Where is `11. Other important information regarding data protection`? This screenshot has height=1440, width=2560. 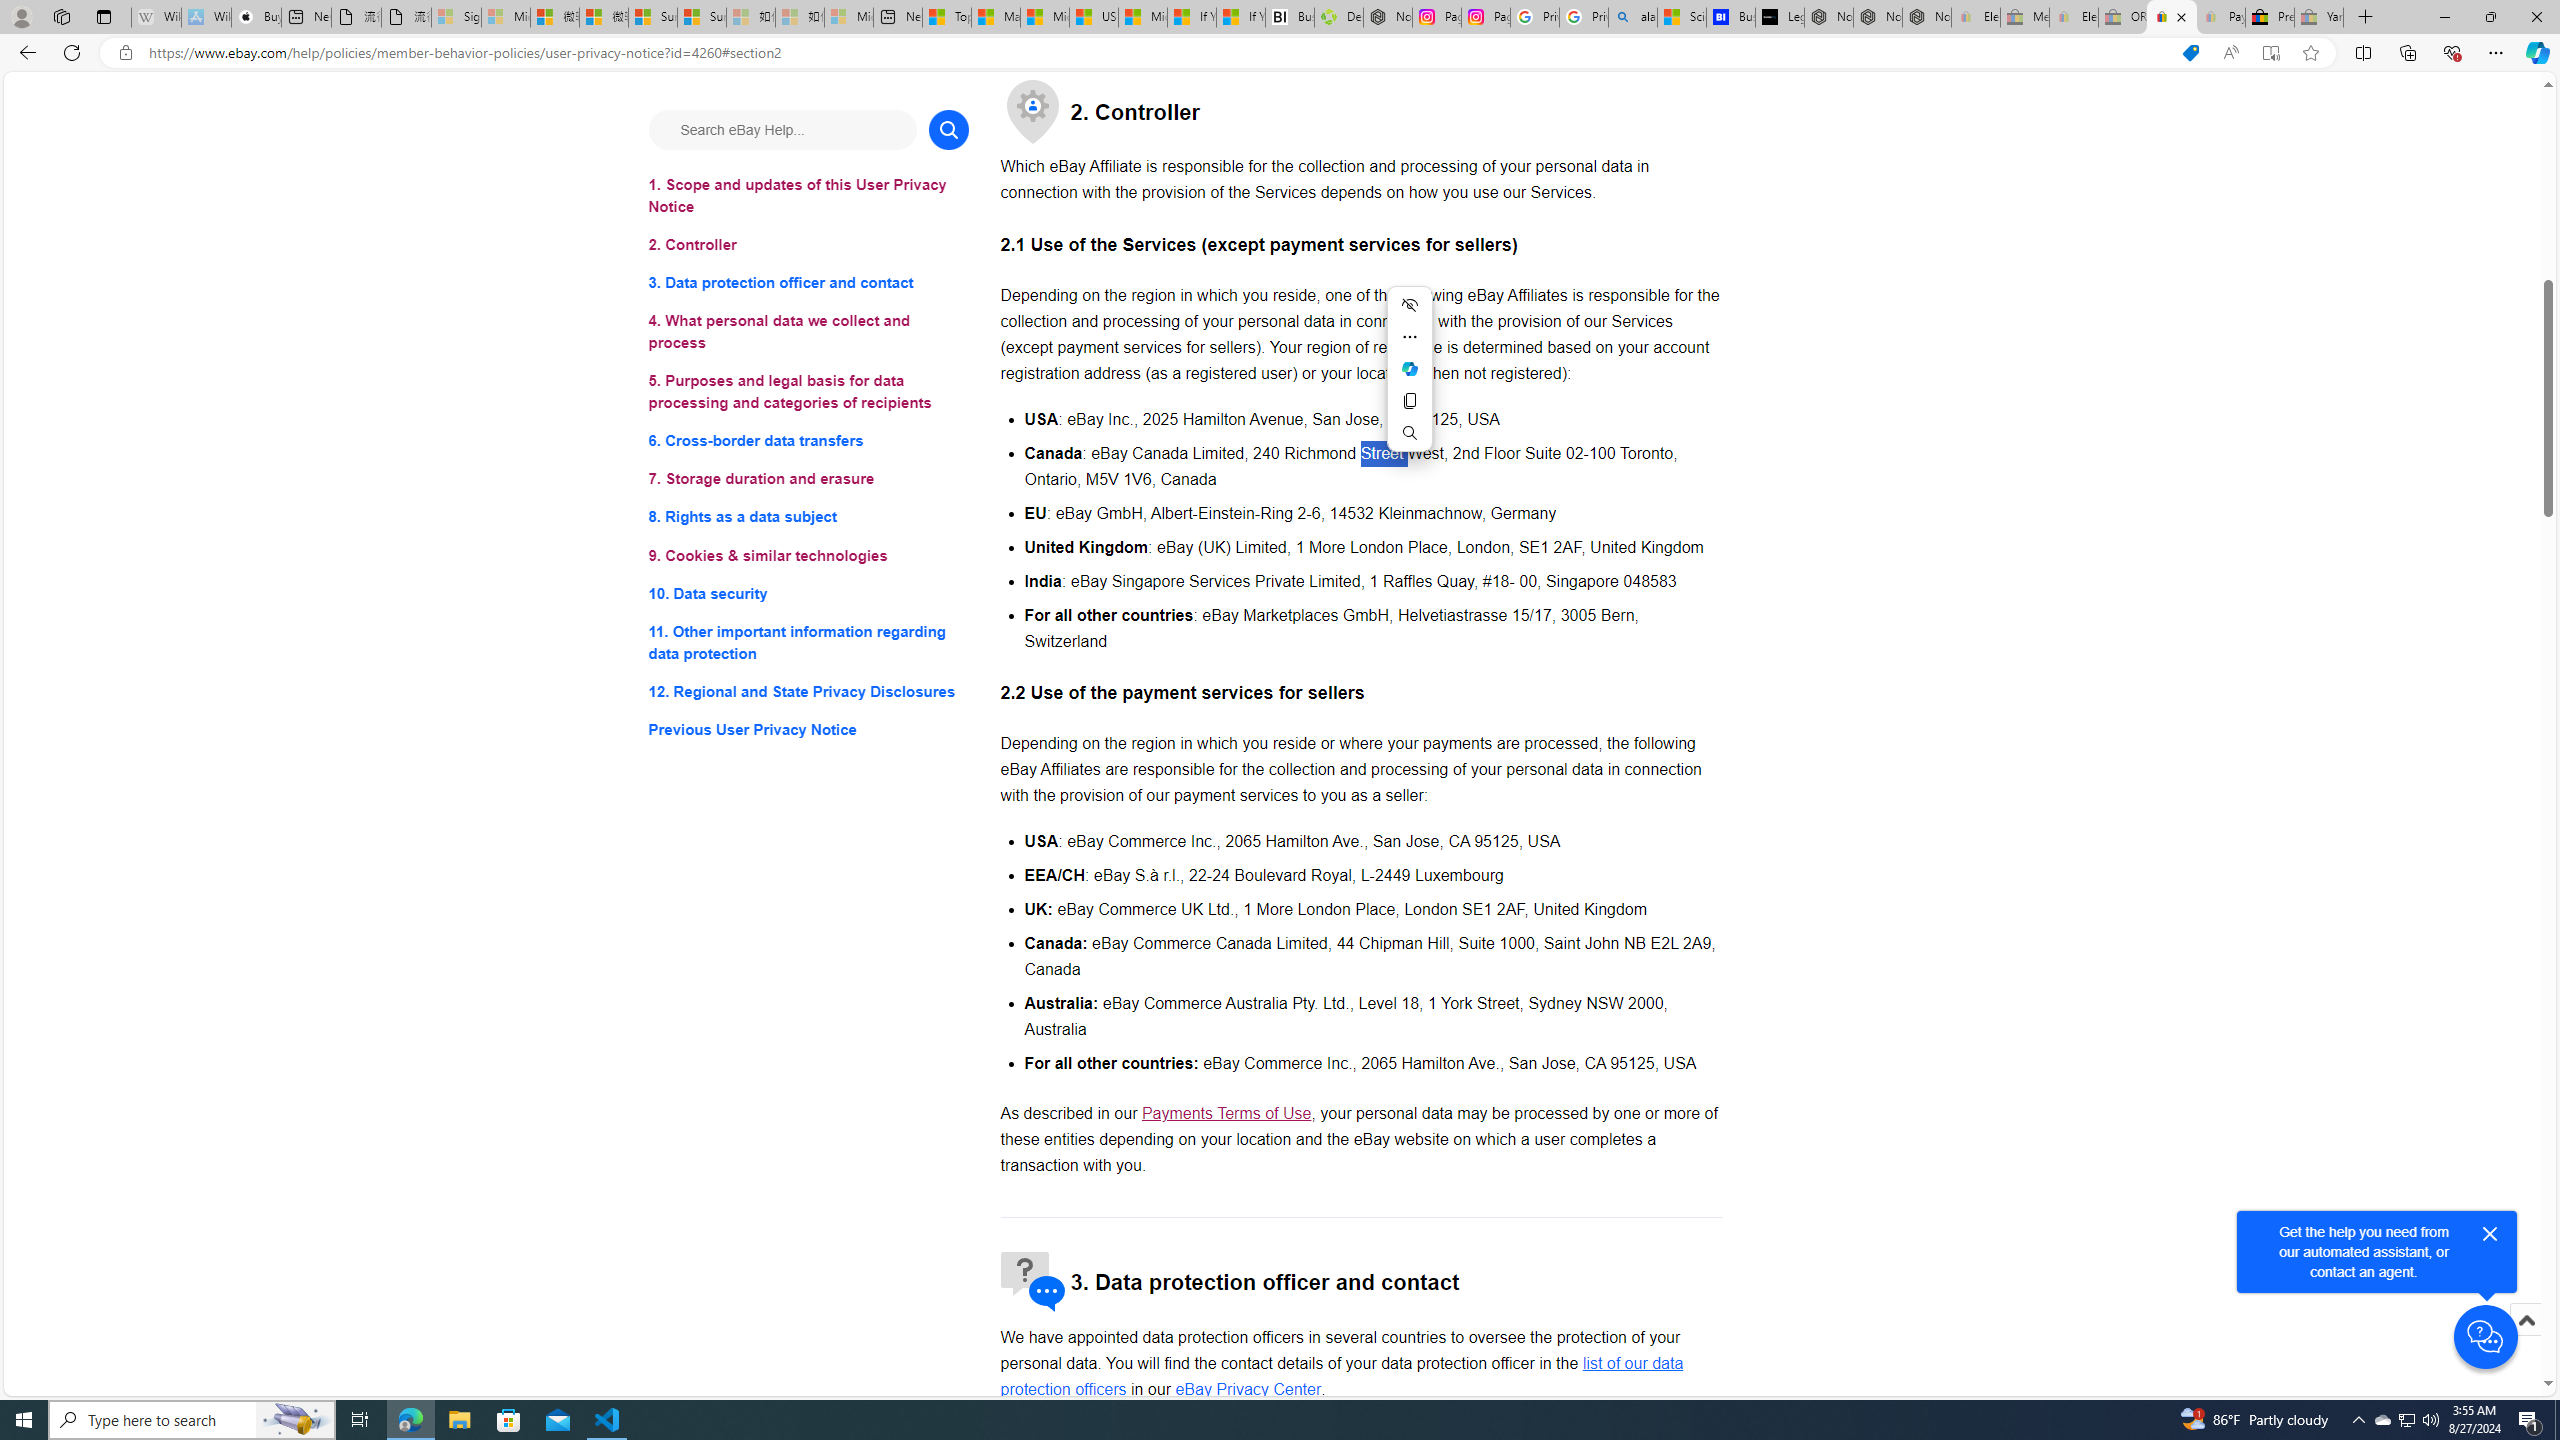
11. Other important information regarding data protection is located at coordinates (808, 642).